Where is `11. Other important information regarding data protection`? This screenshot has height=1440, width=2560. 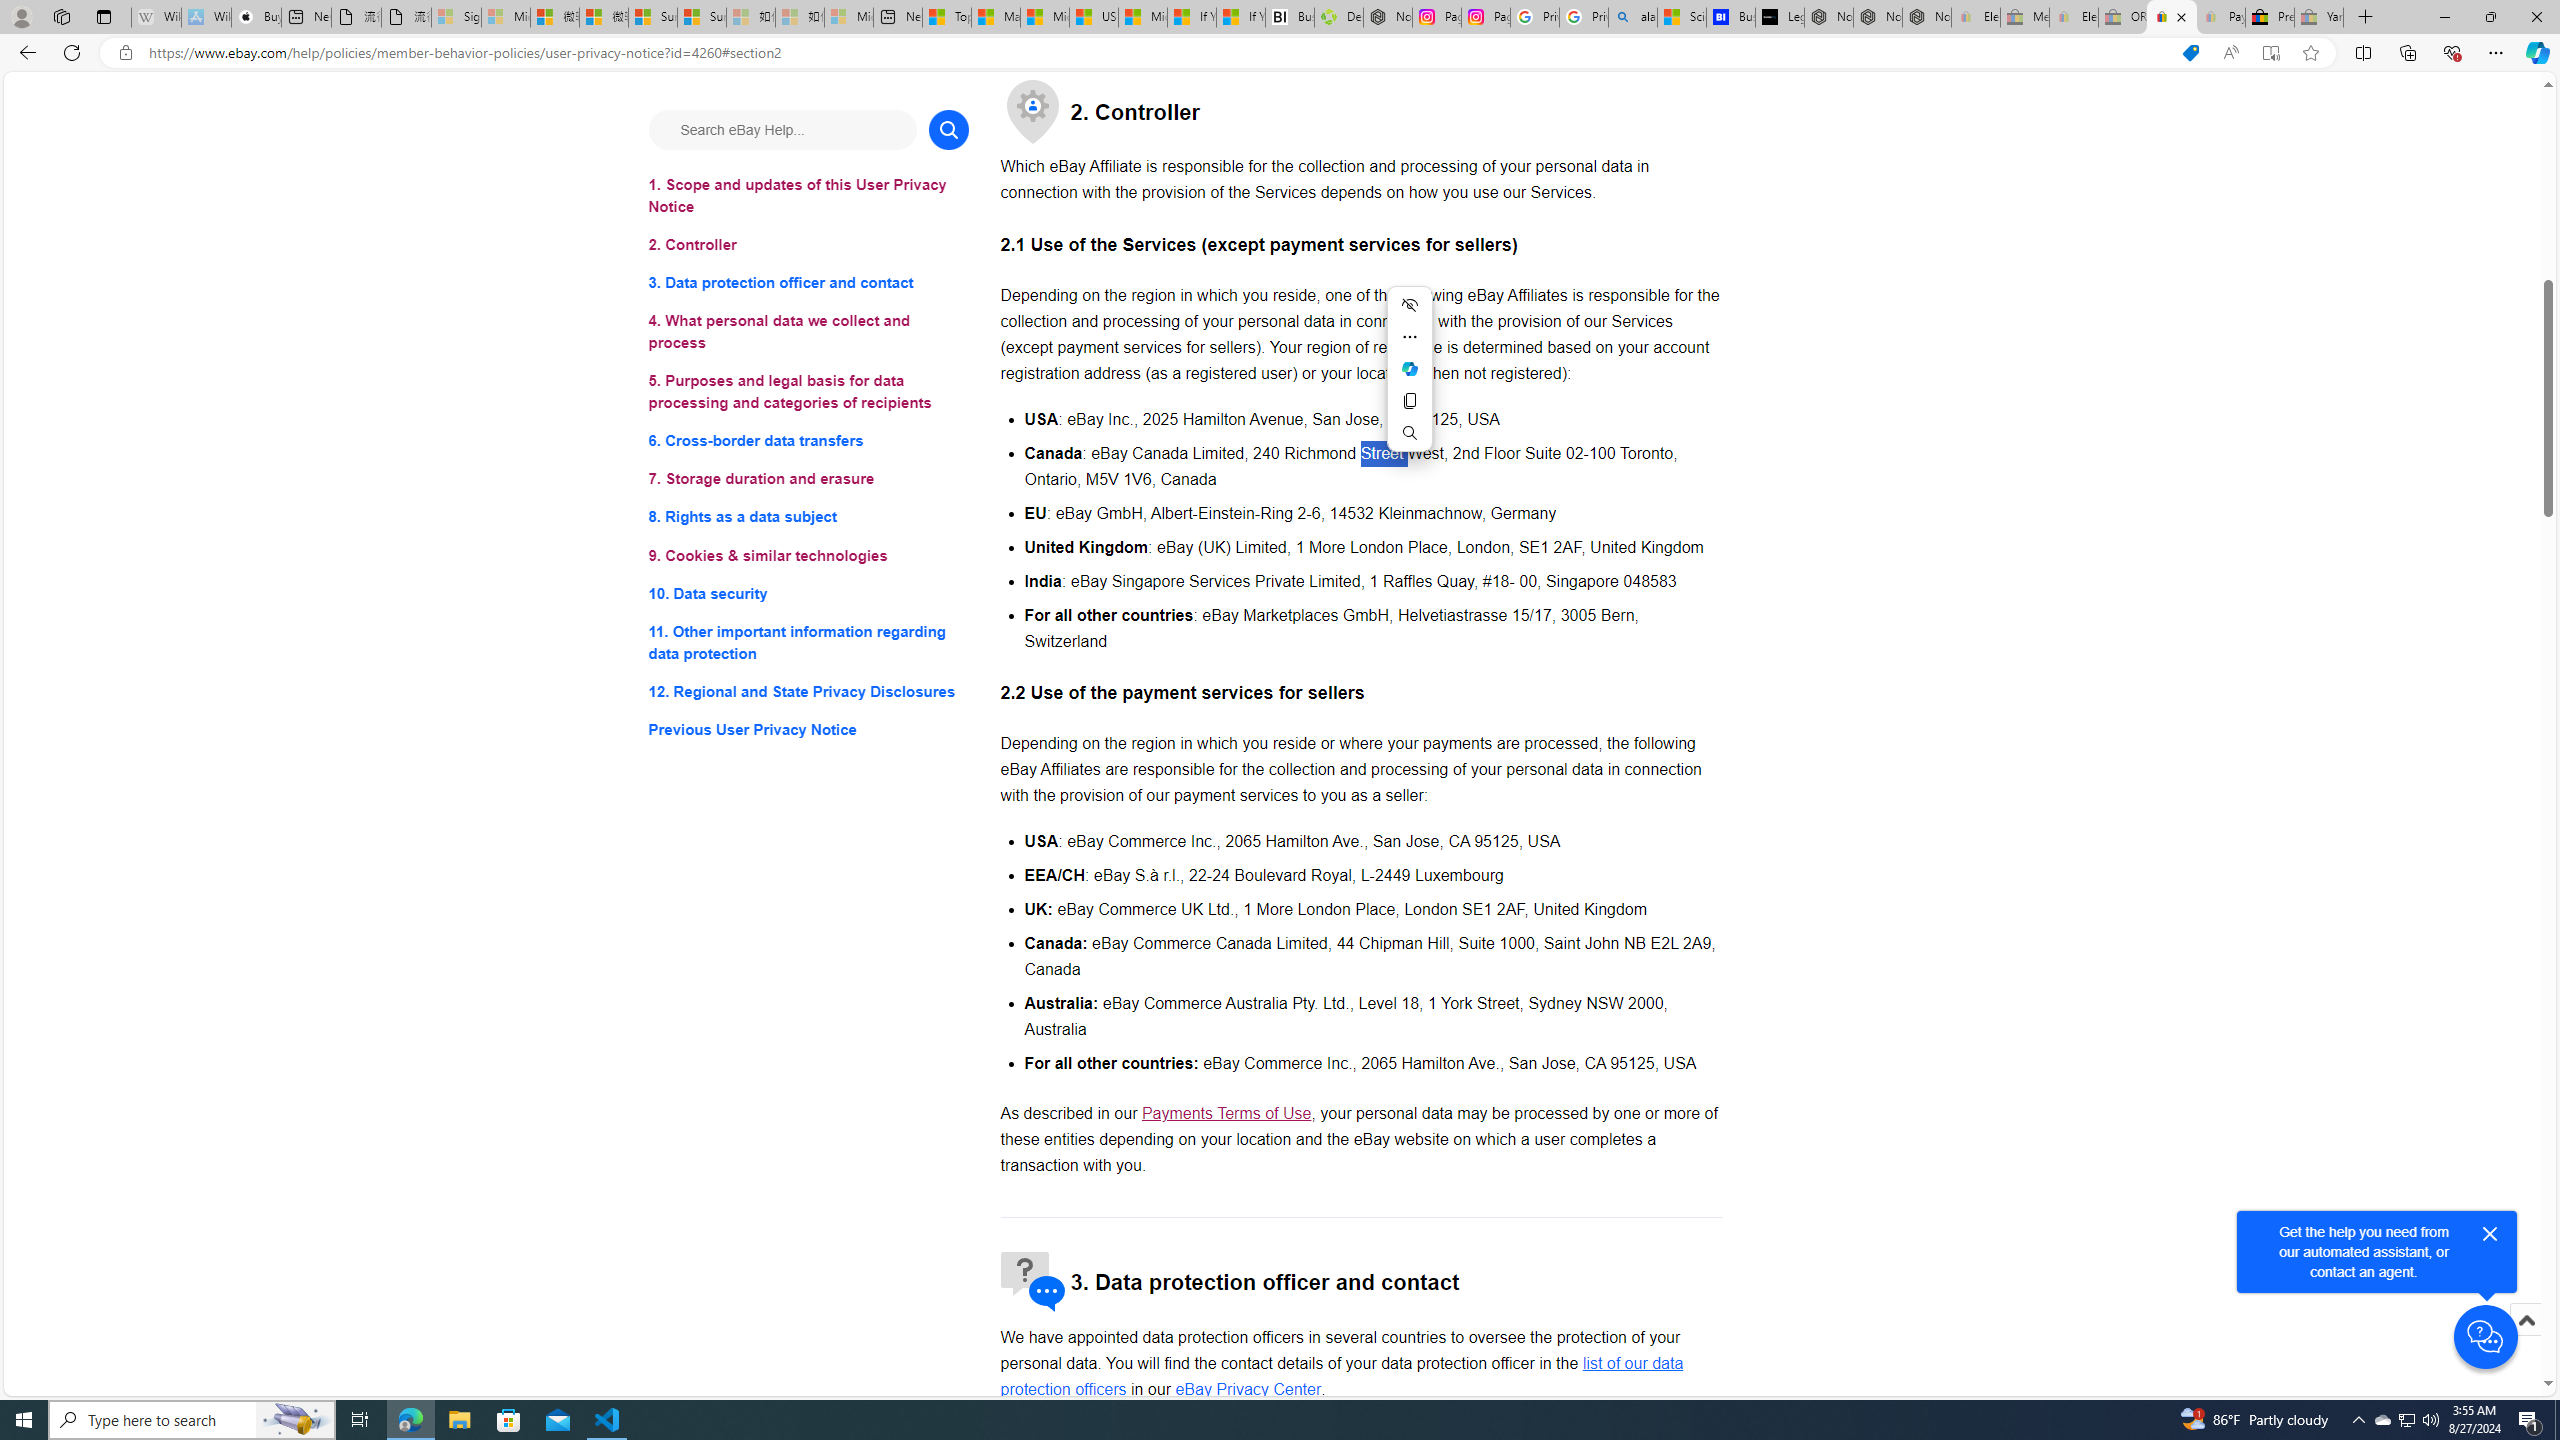
11. Other important information regarding data protection is located at coordinates (808, 642).